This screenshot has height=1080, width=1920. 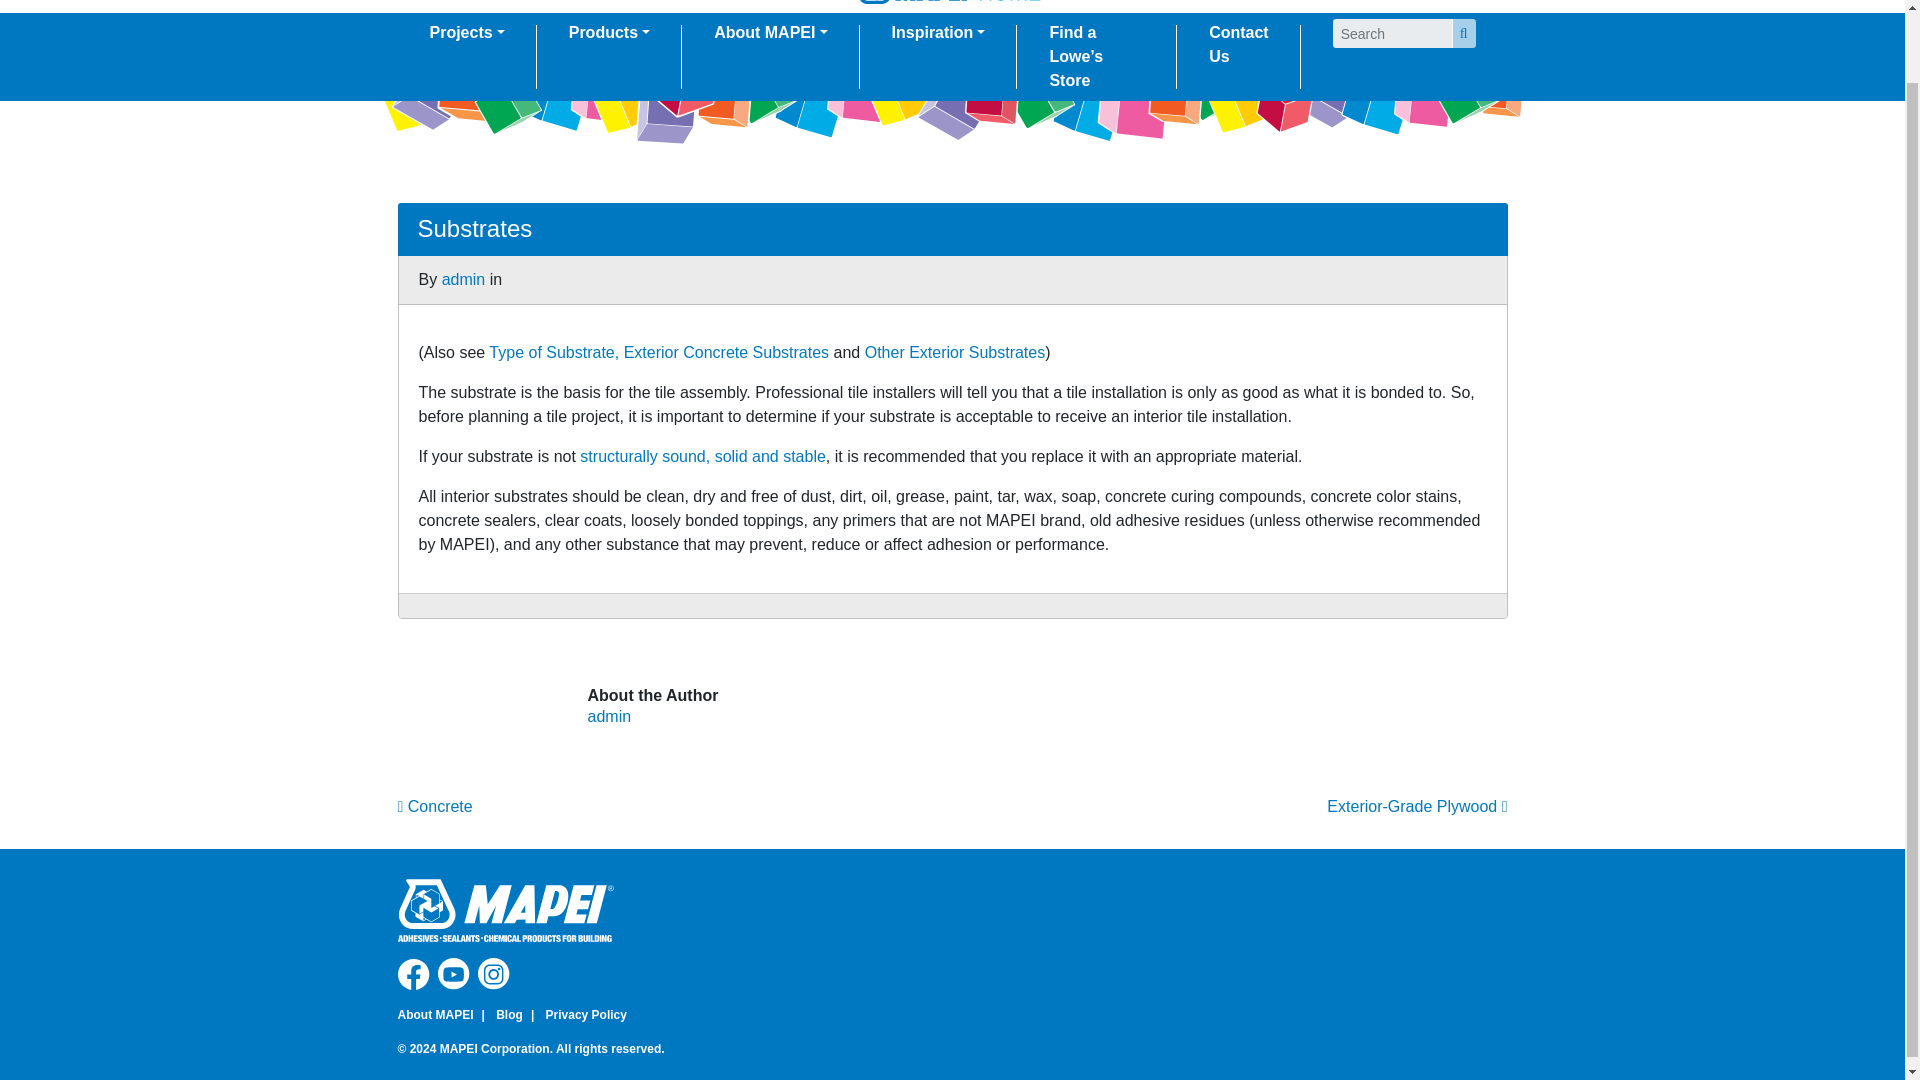 I want to click on Products, so click(x=609, y=32).